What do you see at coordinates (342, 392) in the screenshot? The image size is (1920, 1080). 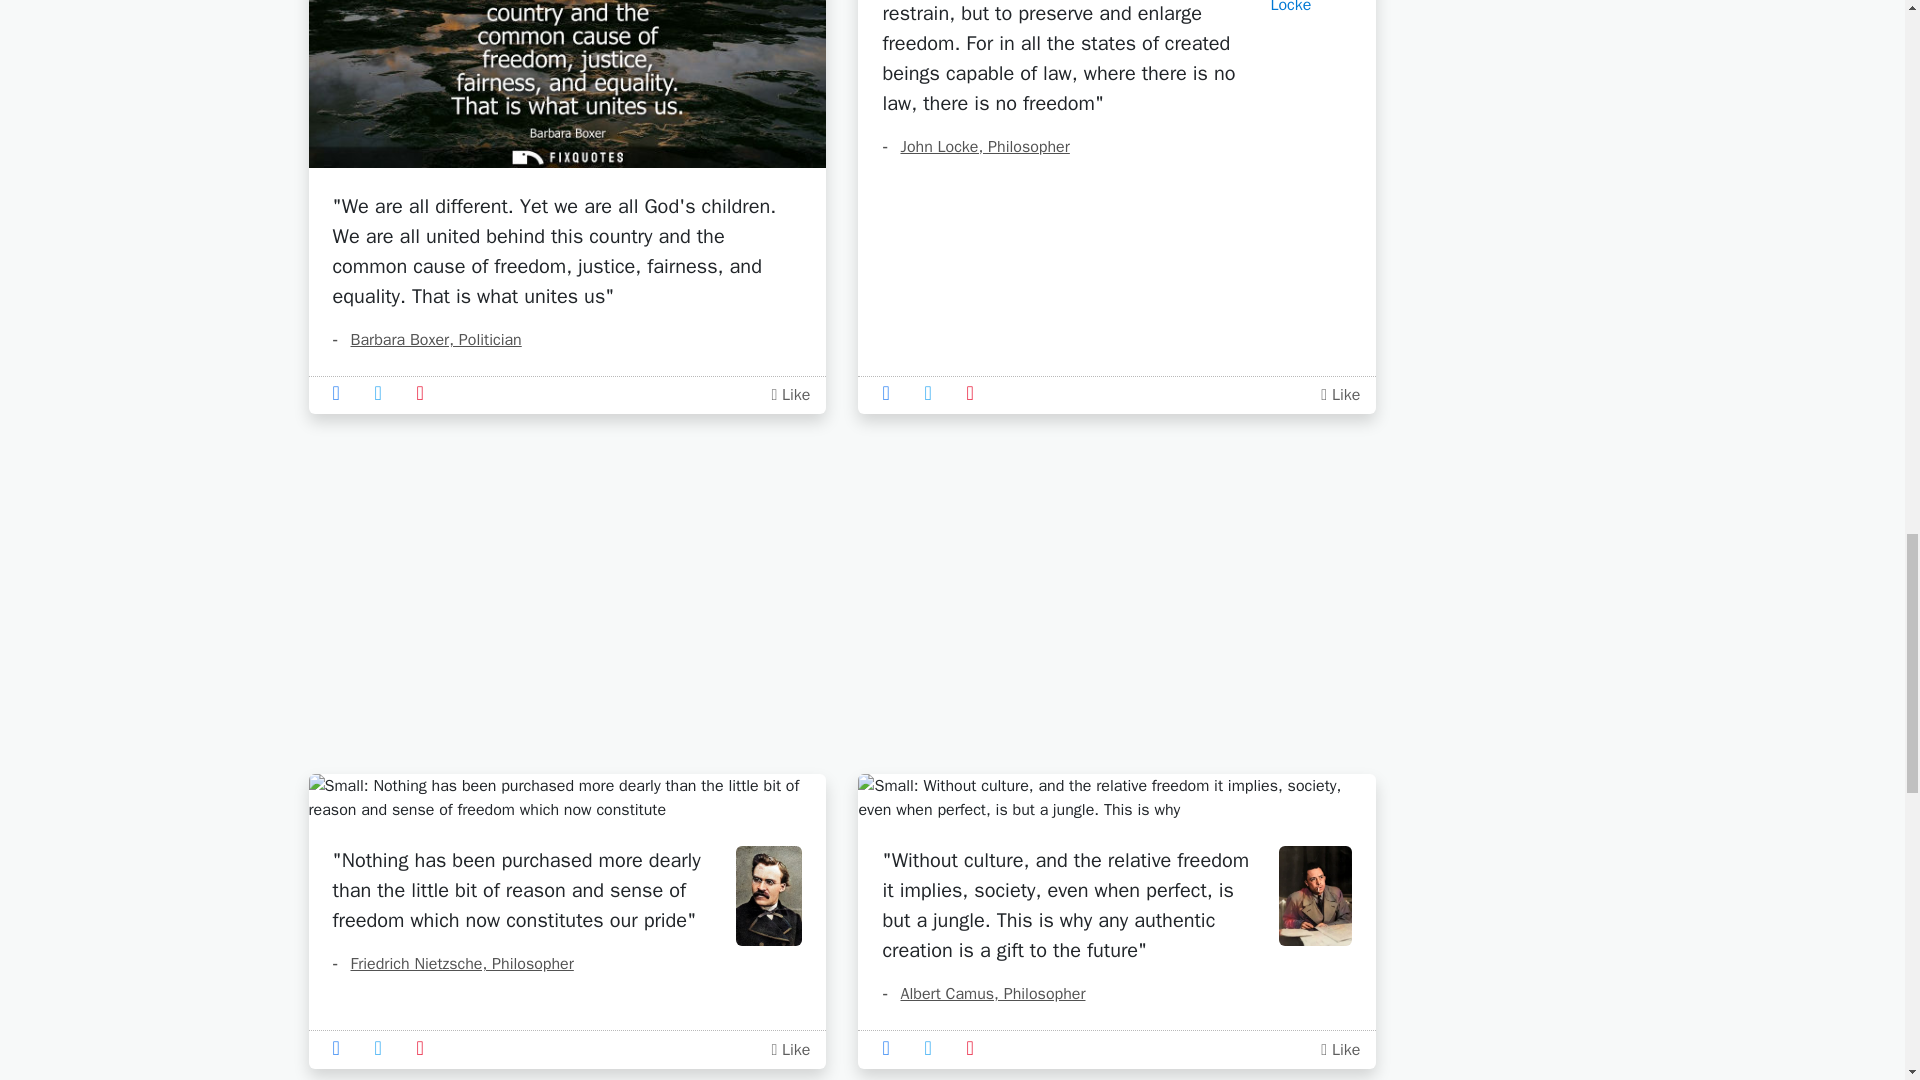 I see `Share on Facebook` at bounding box center [342, 392].